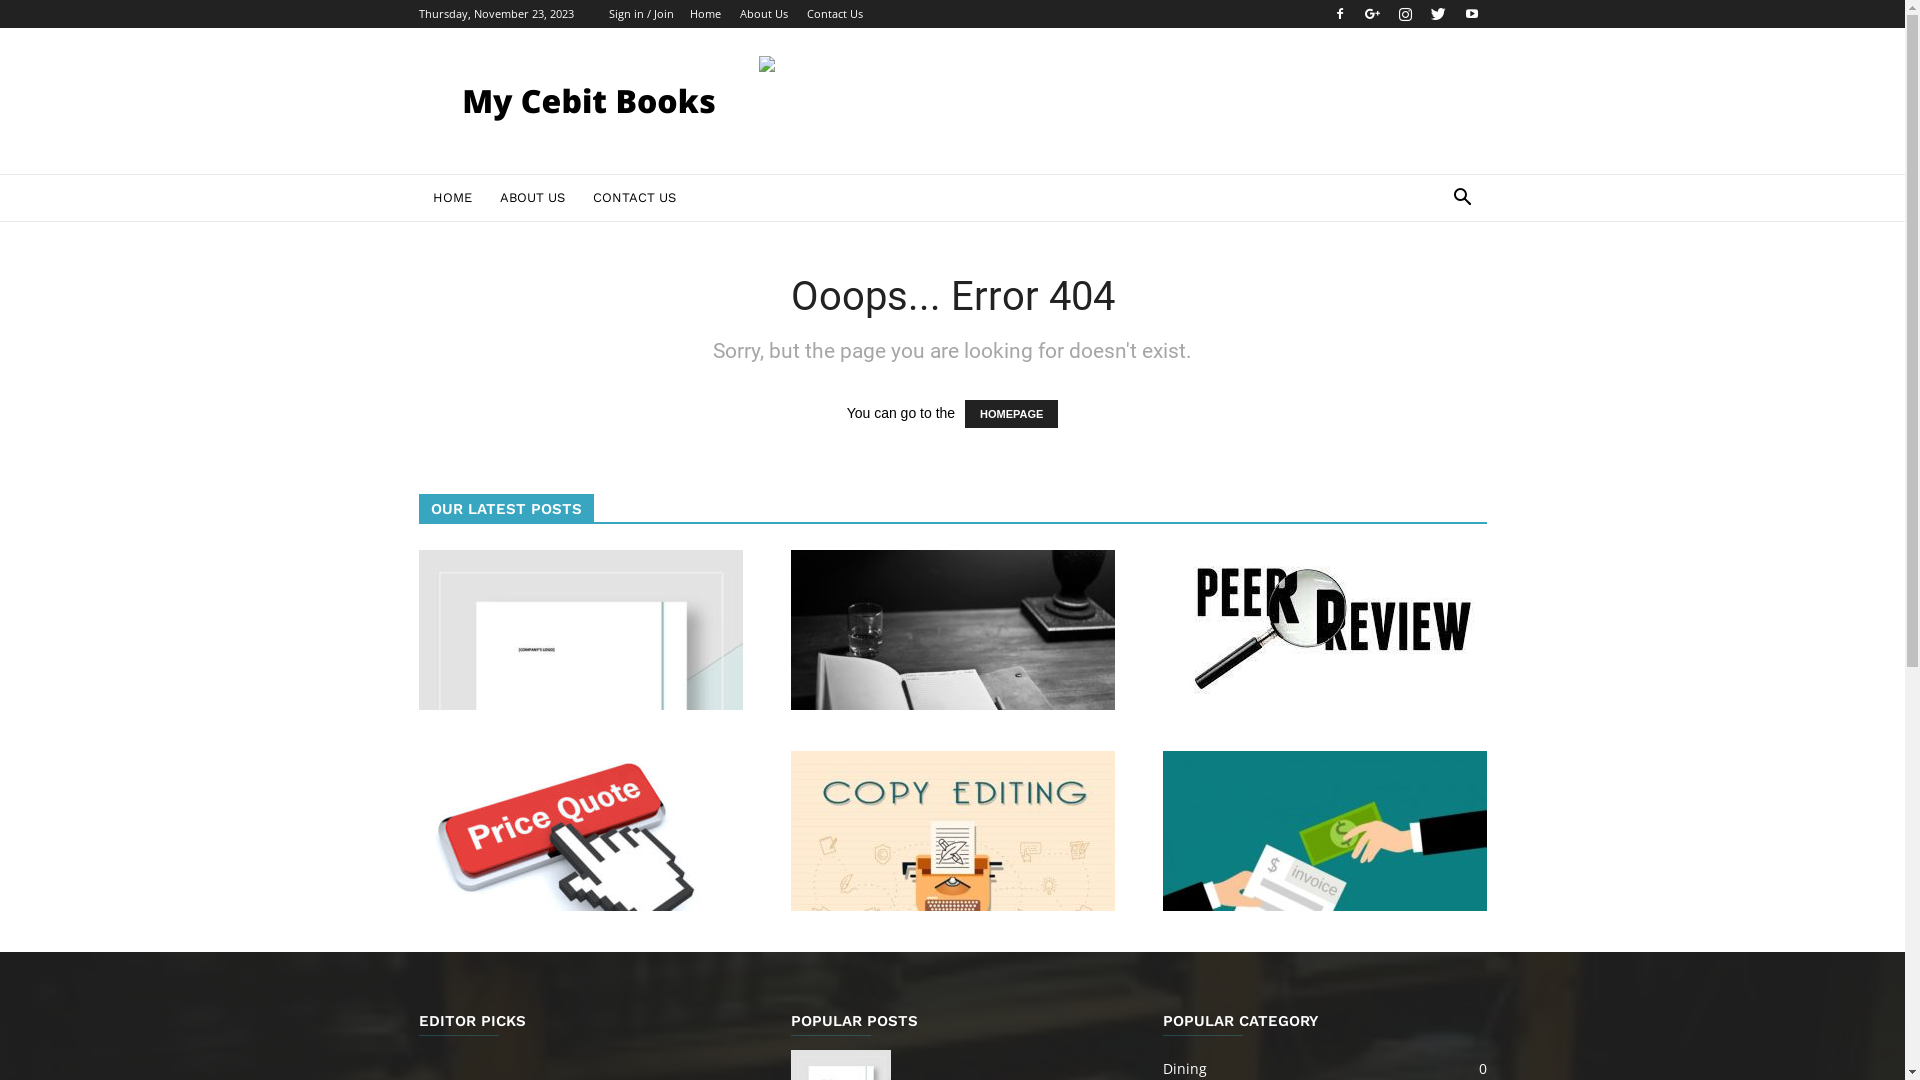 This screenshot has height=1080, width=1920. Describe the element at coordinates (1339, 14) in the screenshot. I see `Facebook` at that location.